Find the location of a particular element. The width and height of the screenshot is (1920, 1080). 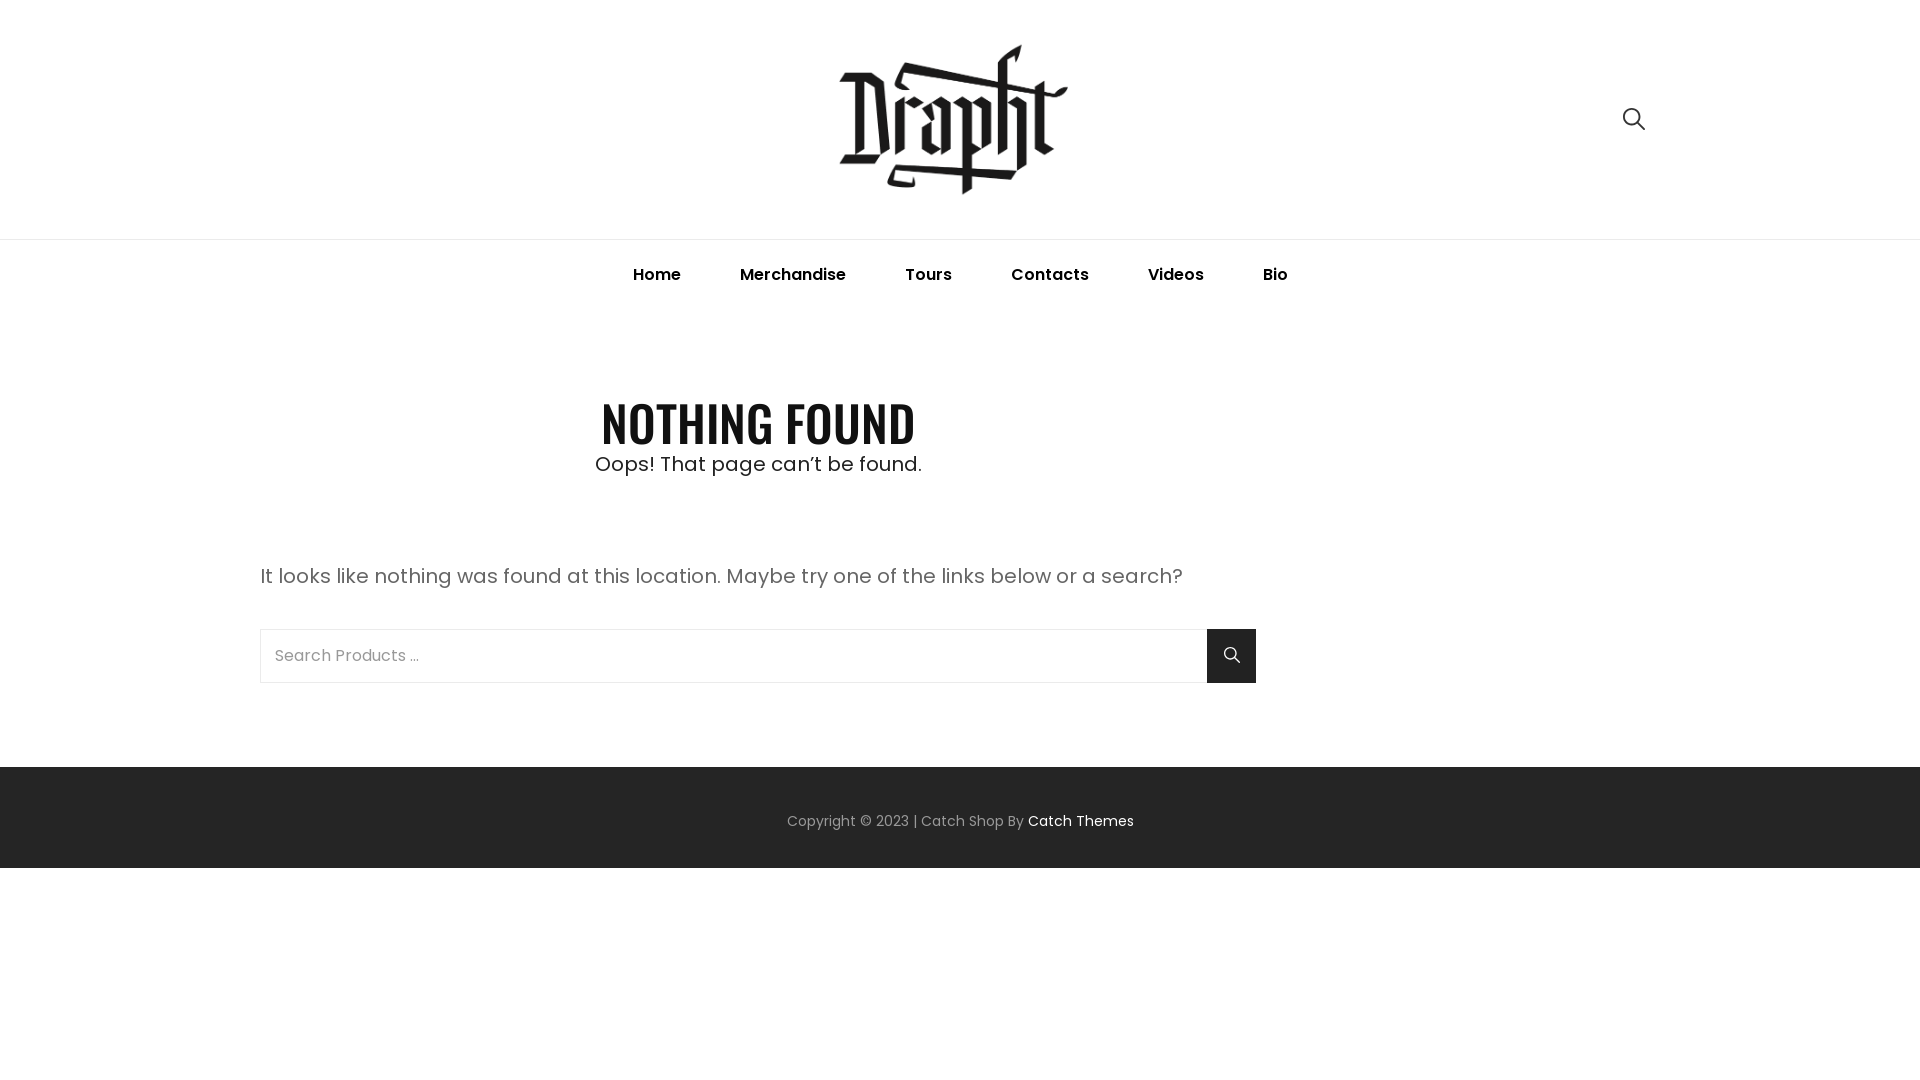

Home is located at coordinates (657, 274).